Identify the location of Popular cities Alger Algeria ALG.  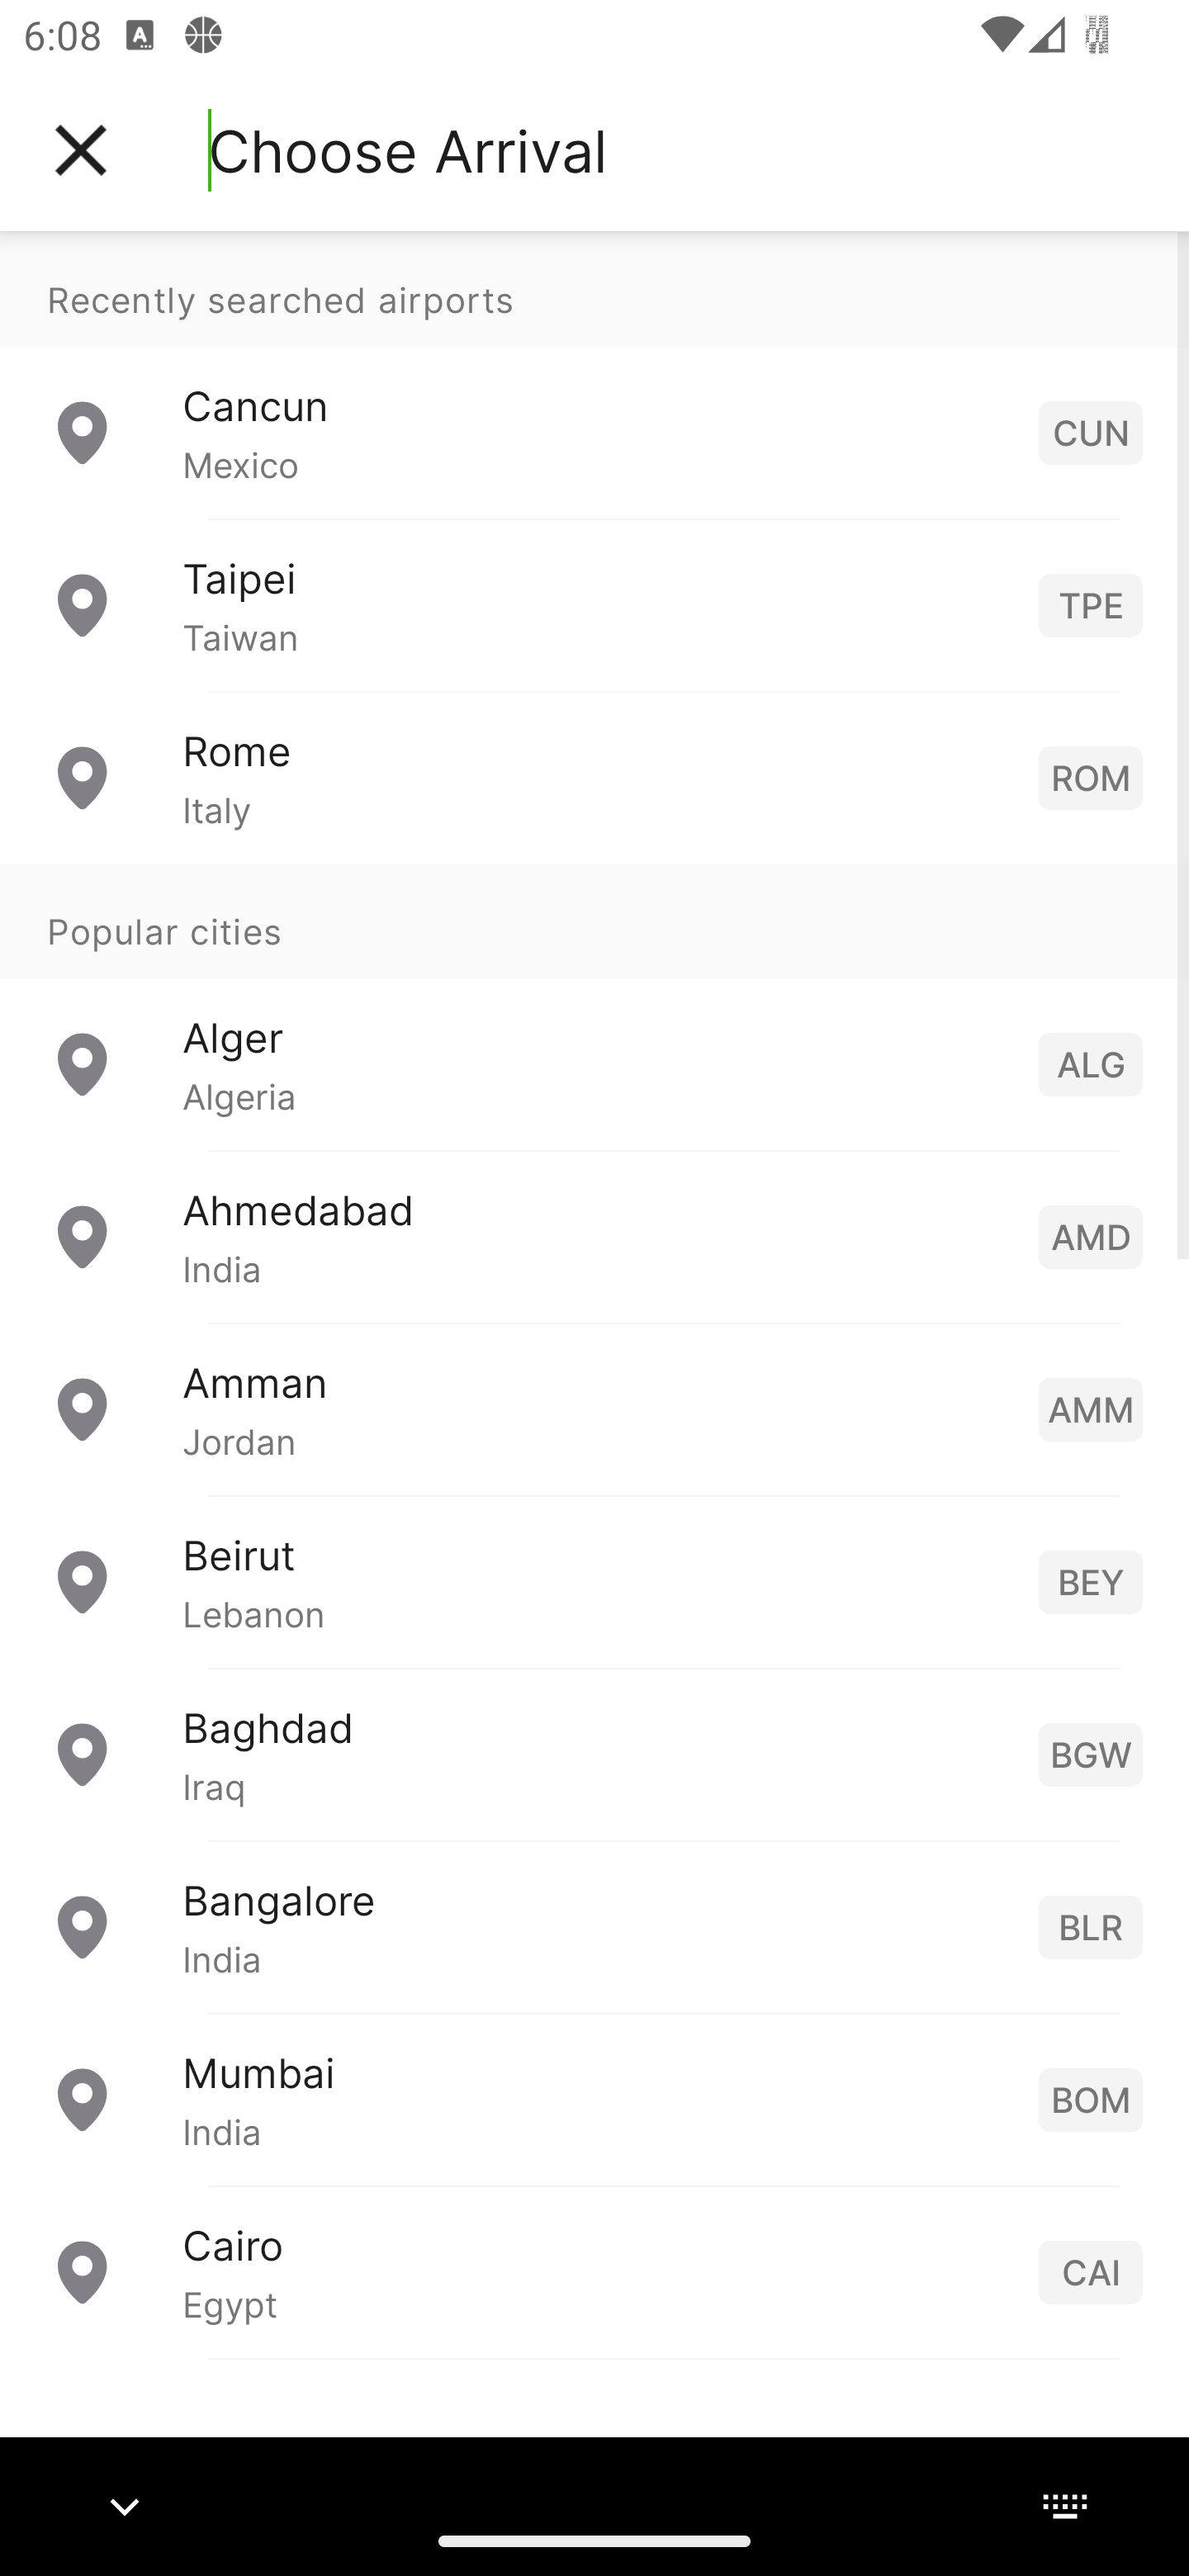
(594, 1006).